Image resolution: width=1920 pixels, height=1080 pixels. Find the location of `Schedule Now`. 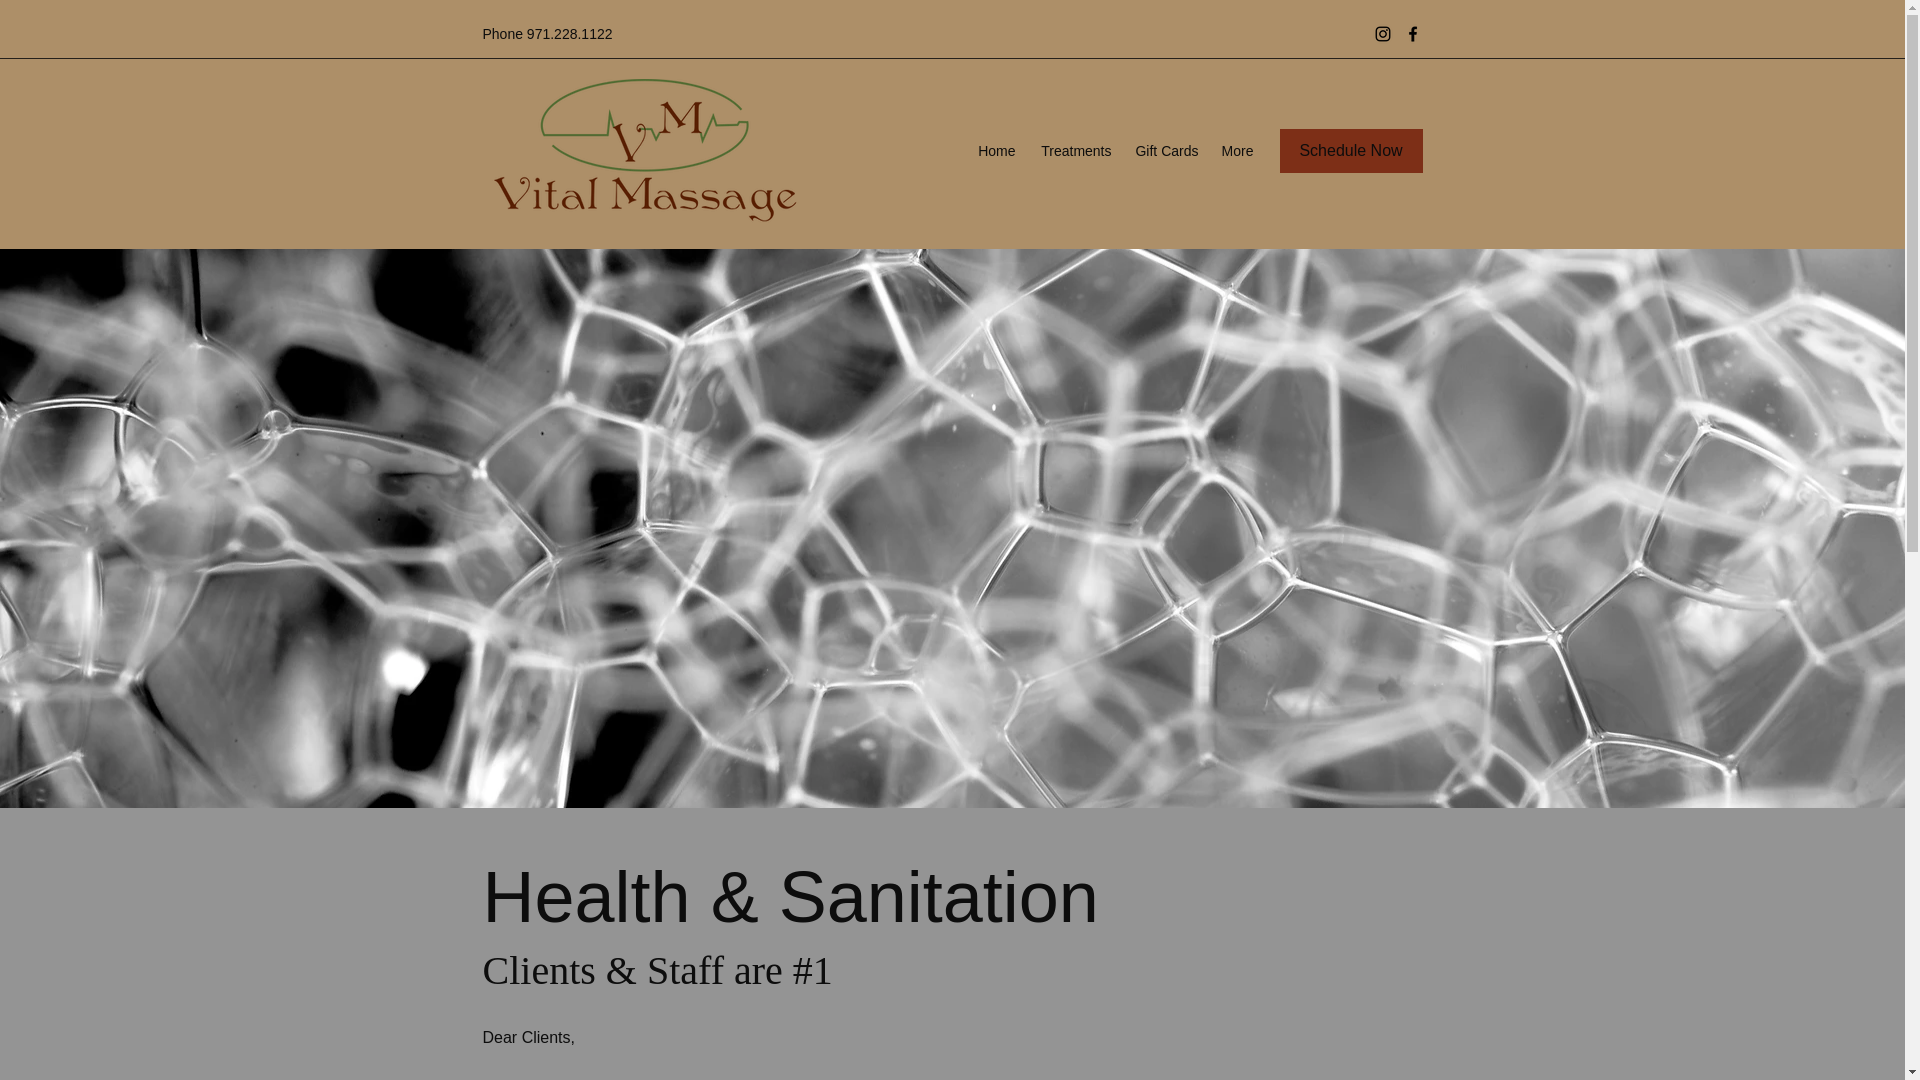

Schedule Now is located at coordinates (1351, 150).